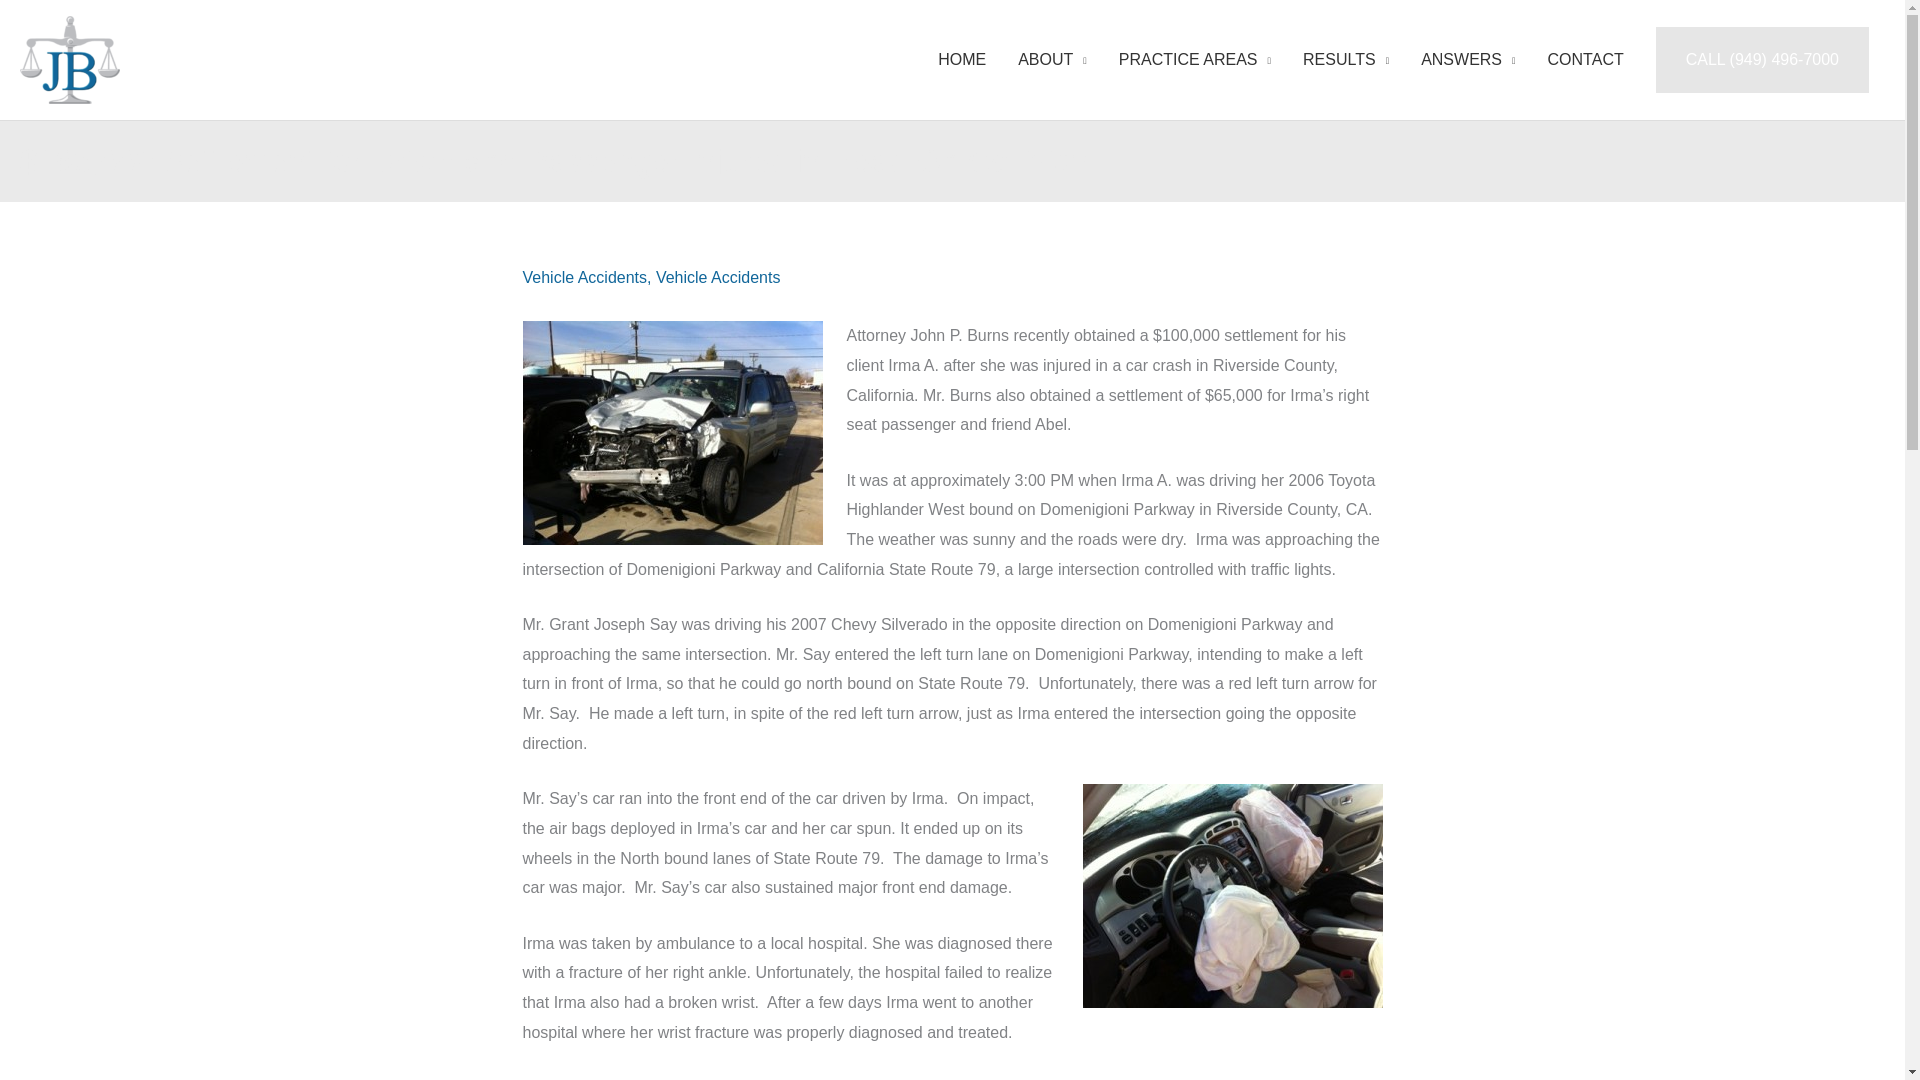 The image size is (1920, 1080). I want to click on CONTACT, so click(1586, 60).